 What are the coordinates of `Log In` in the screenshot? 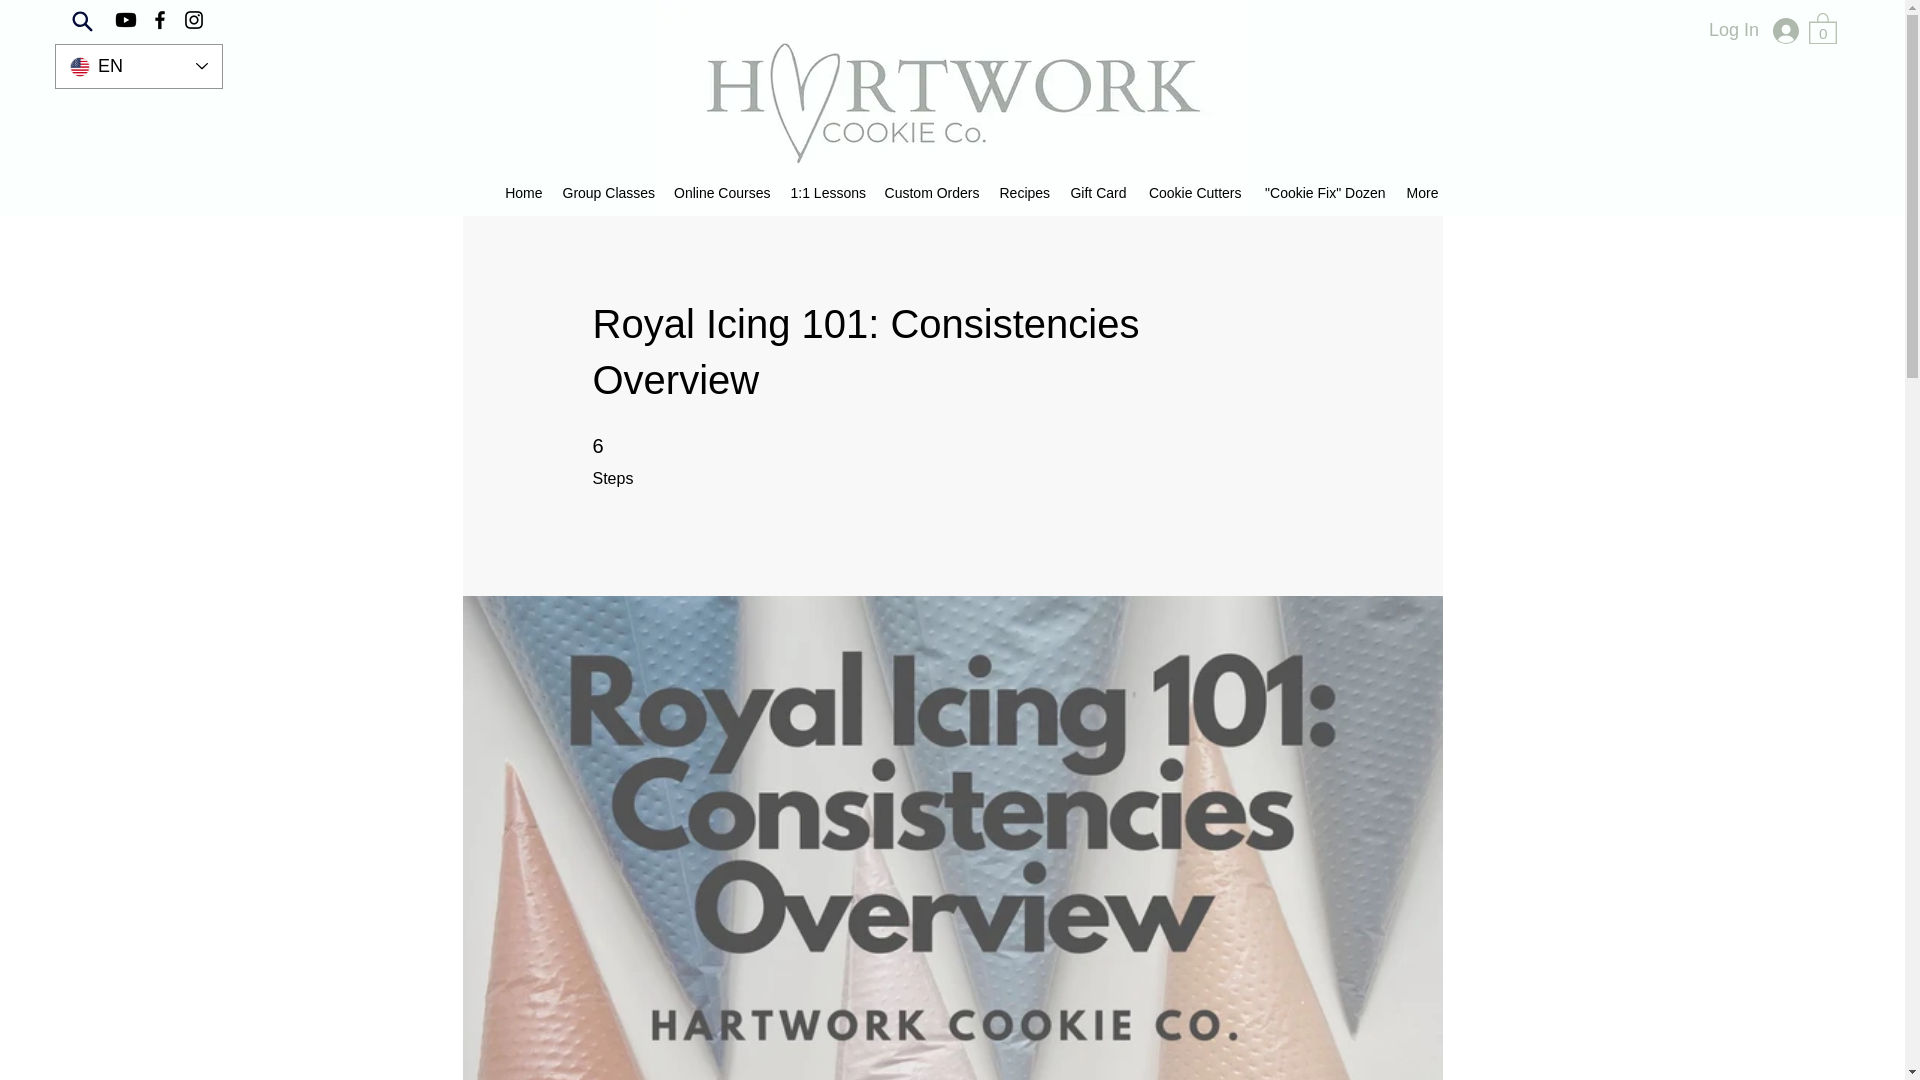 It's located at (1772, 30).